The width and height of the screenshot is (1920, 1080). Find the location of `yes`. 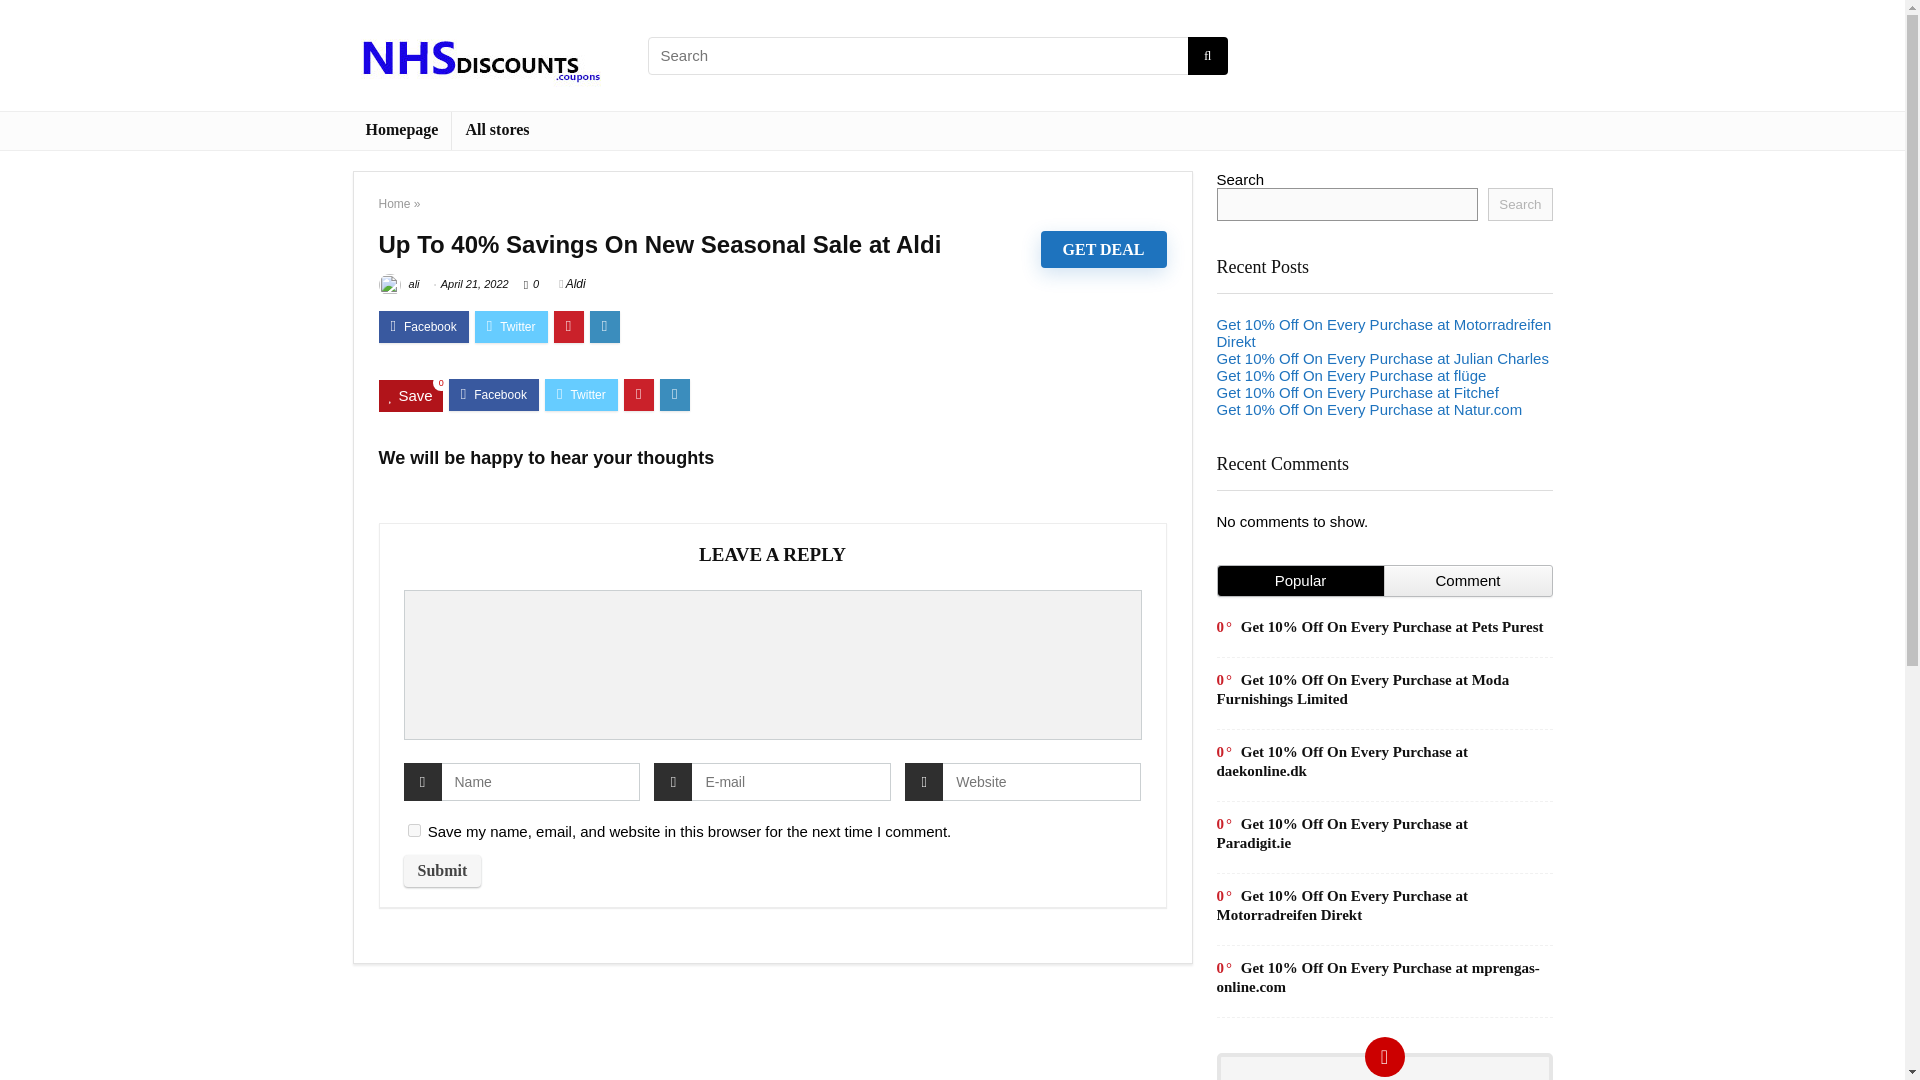

yes is located at coordinates (414, 830).